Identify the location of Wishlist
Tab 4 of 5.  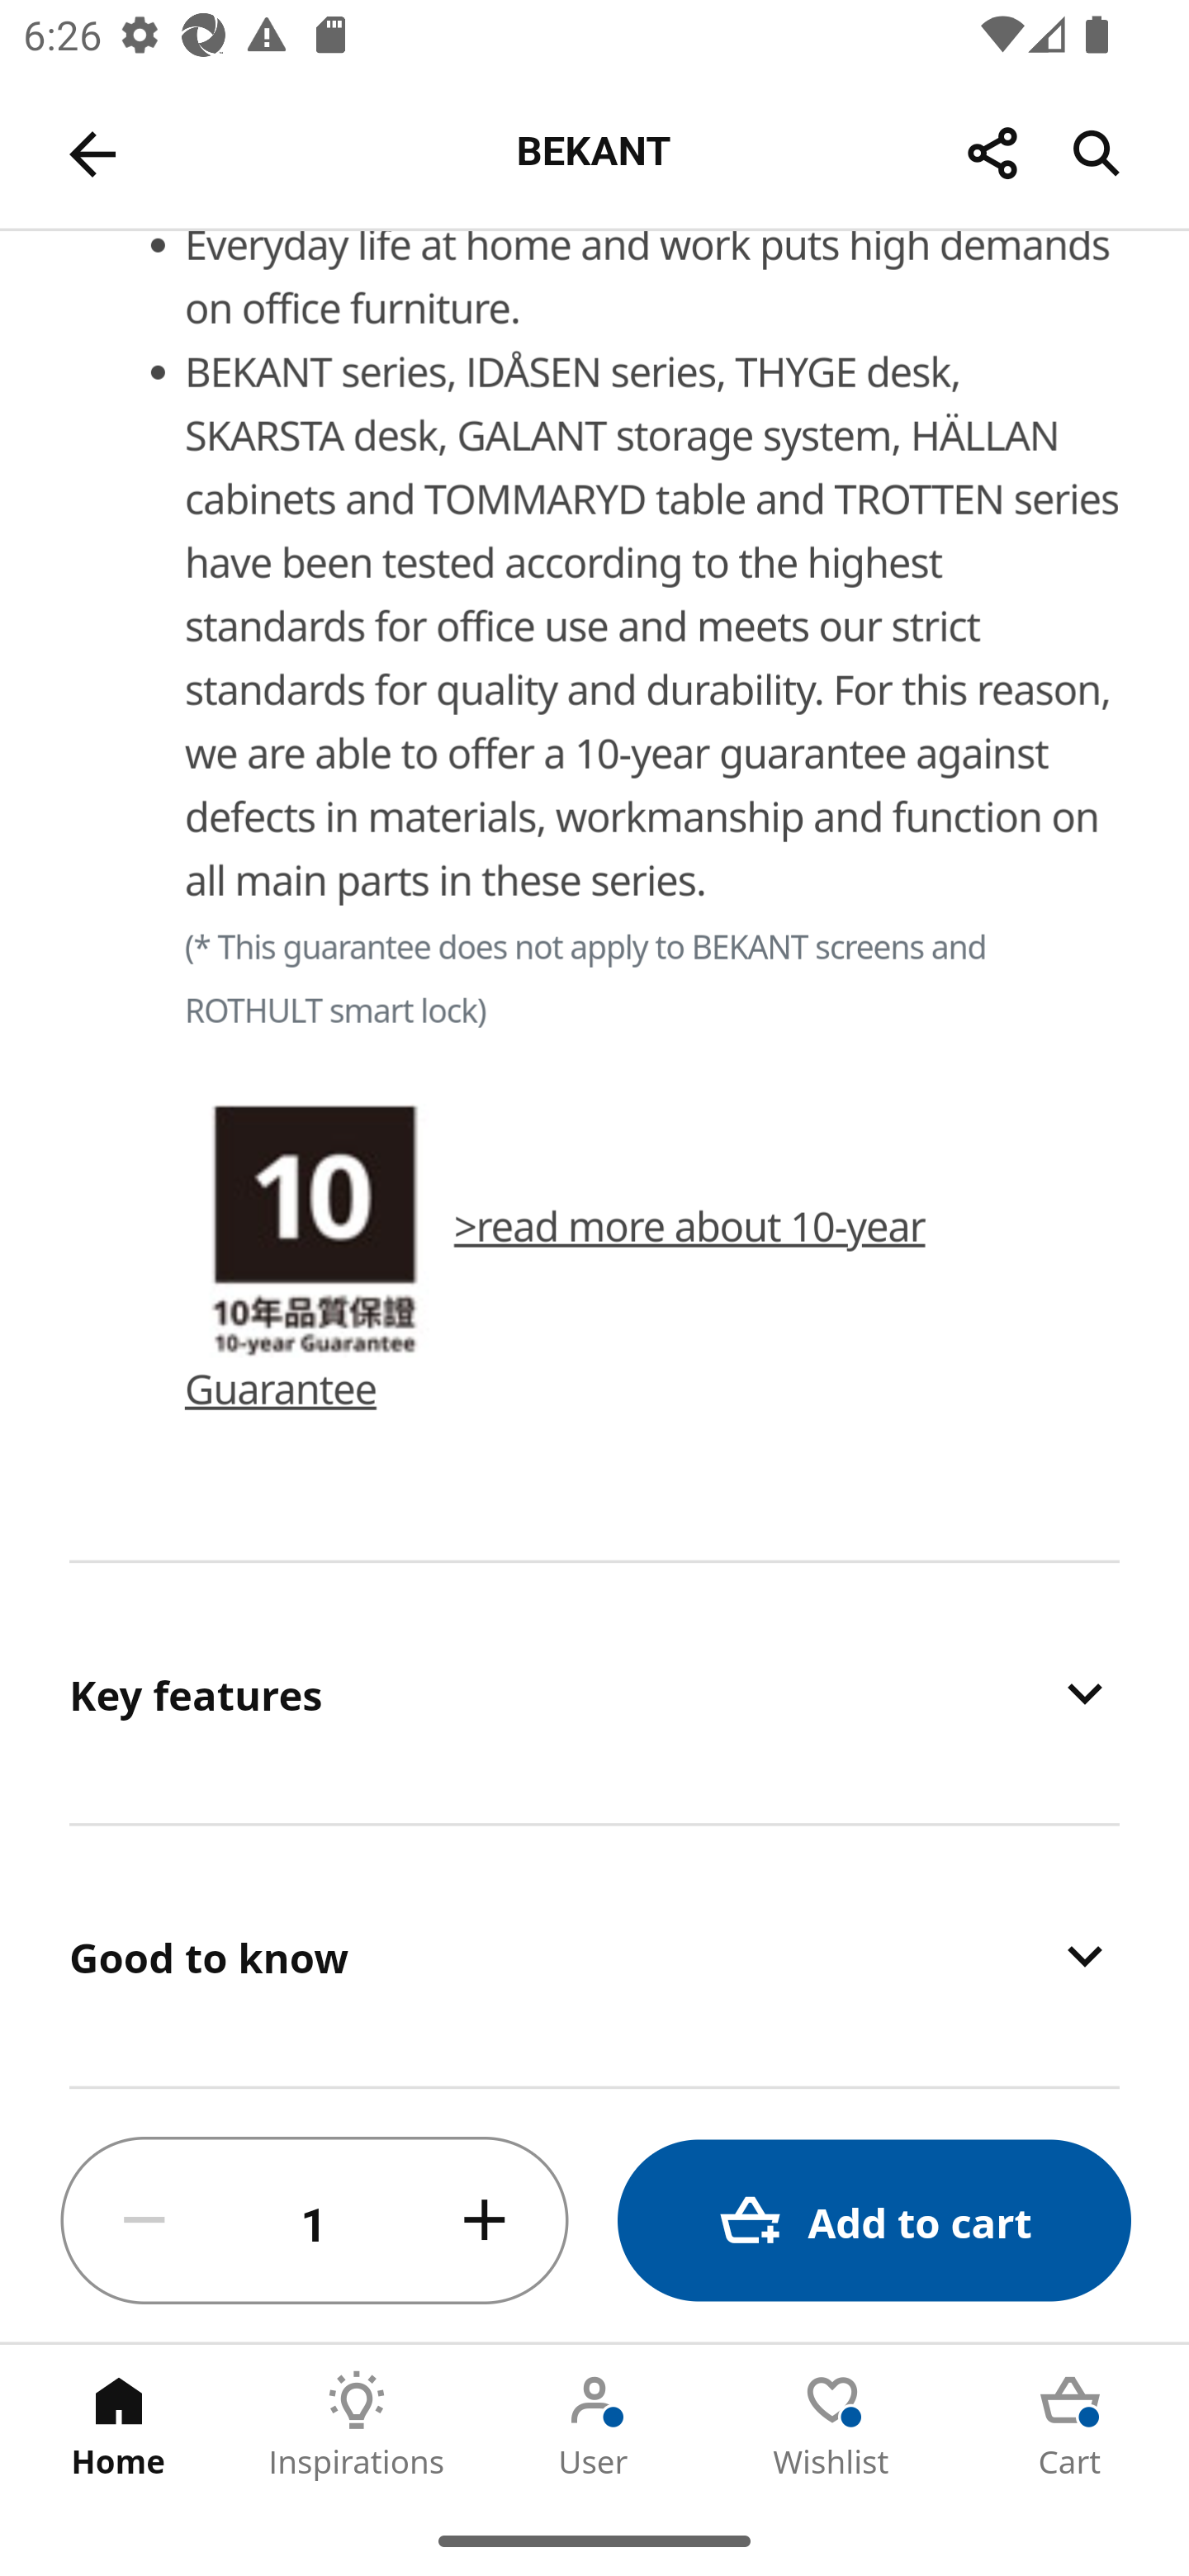
(832, 2425).